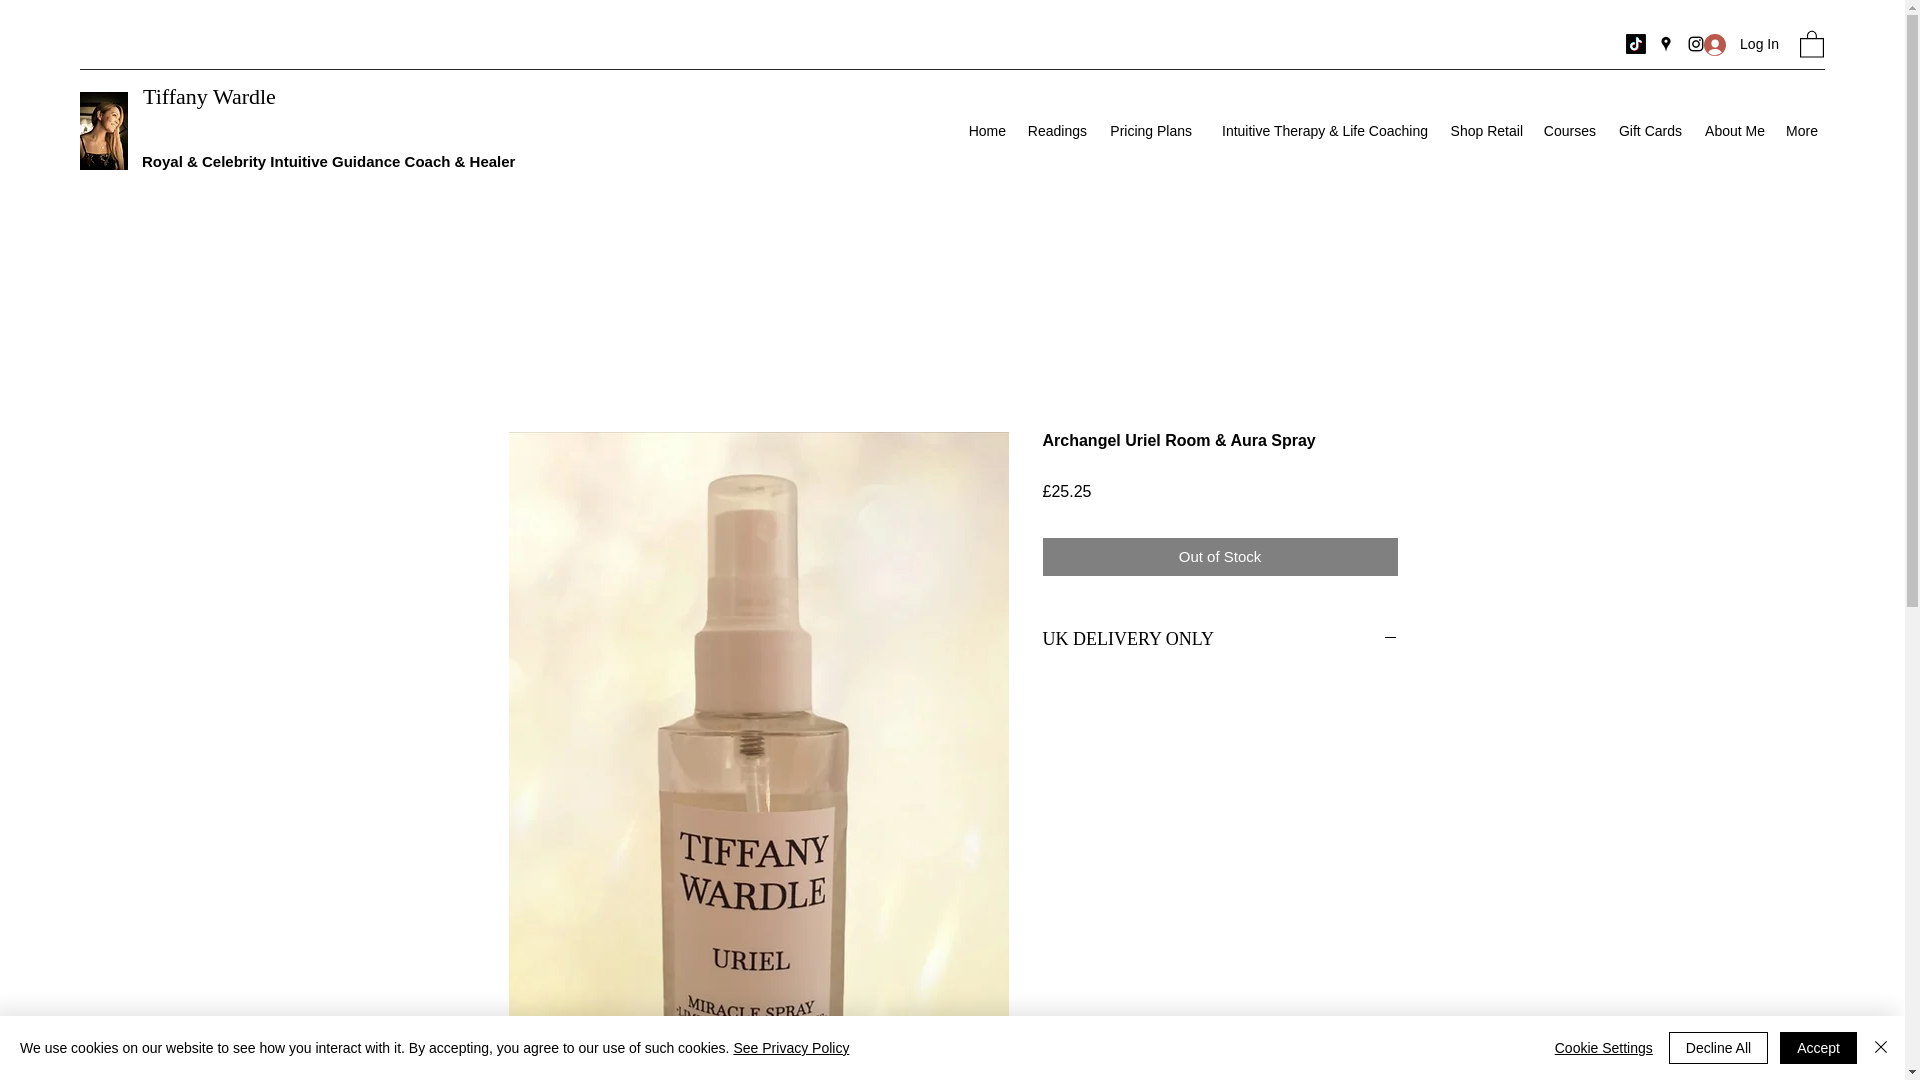 This screenshot has width=1920, height=1080. Describe the element at coordinates (1648, 130) in the screenshot. I see `Gift Cards` at that location.